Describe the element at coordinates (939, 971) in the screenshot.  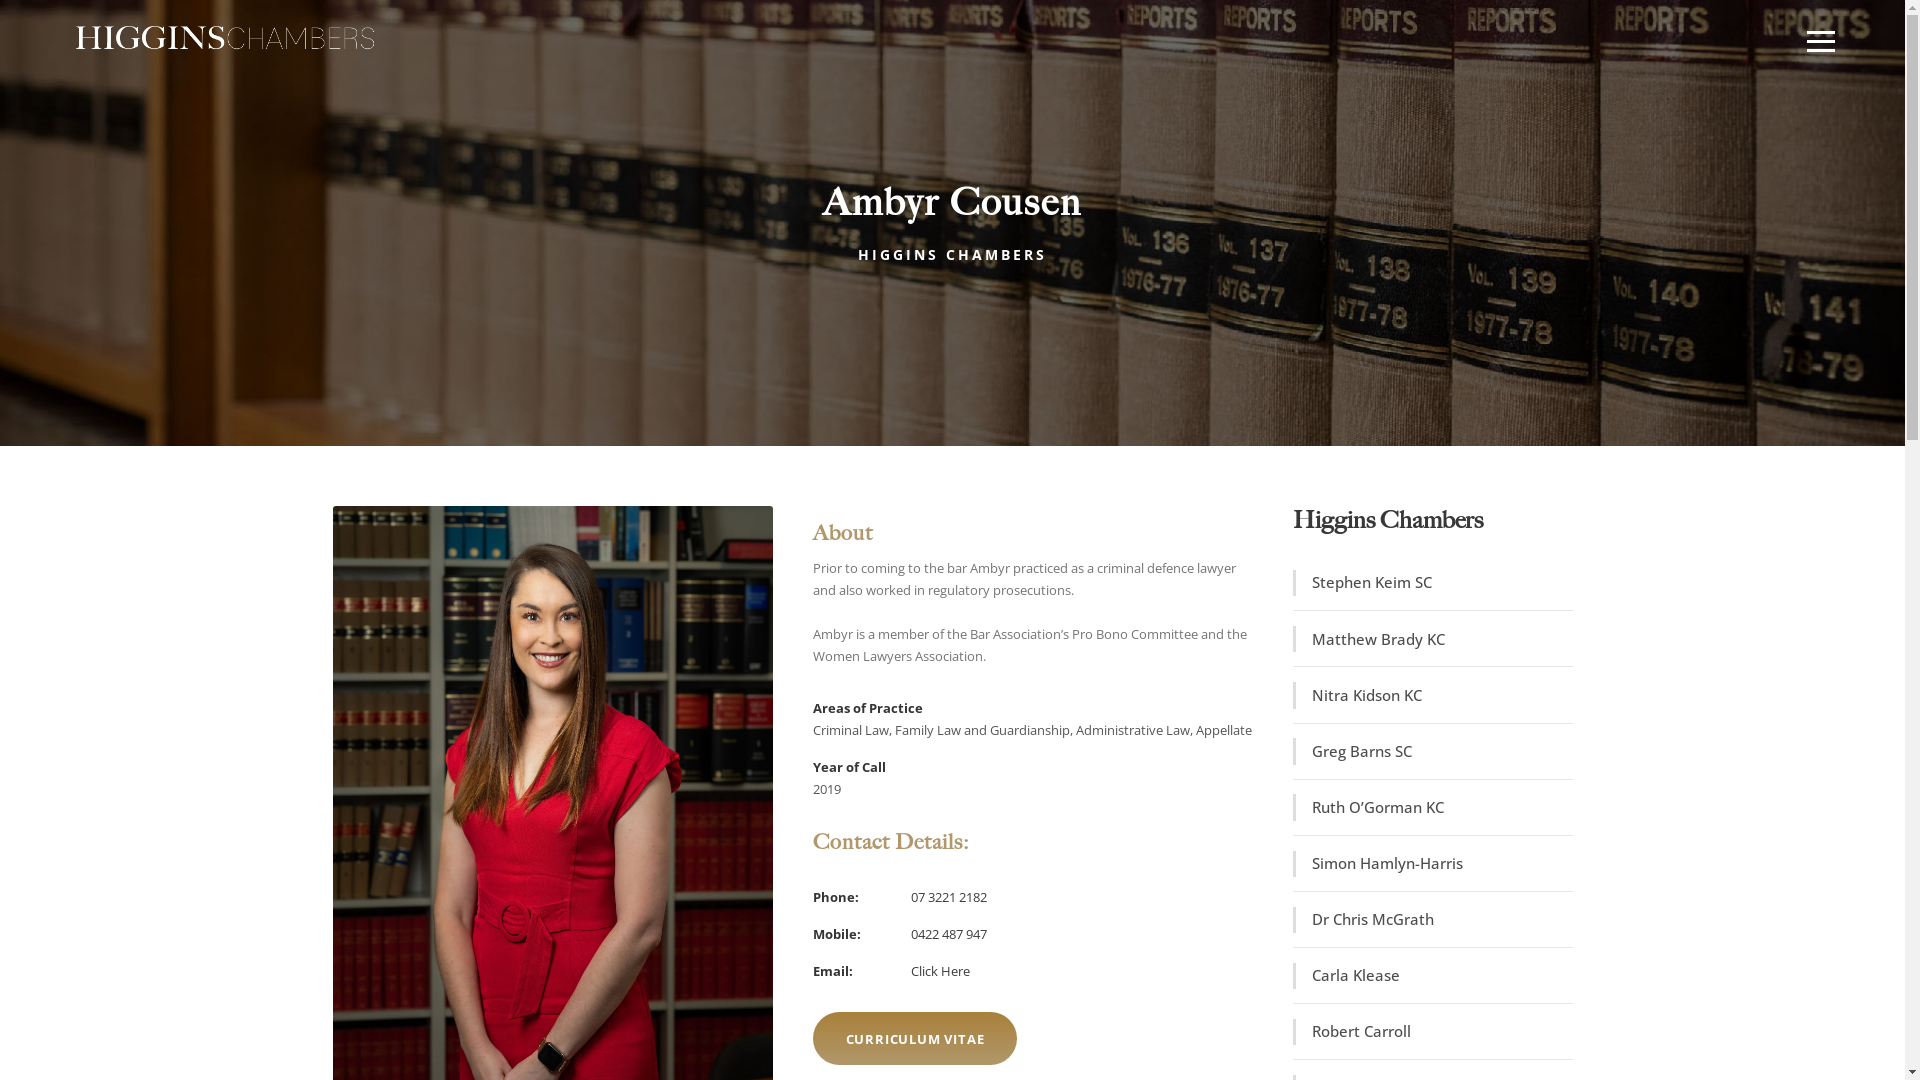
I see `Click Here` at that location.